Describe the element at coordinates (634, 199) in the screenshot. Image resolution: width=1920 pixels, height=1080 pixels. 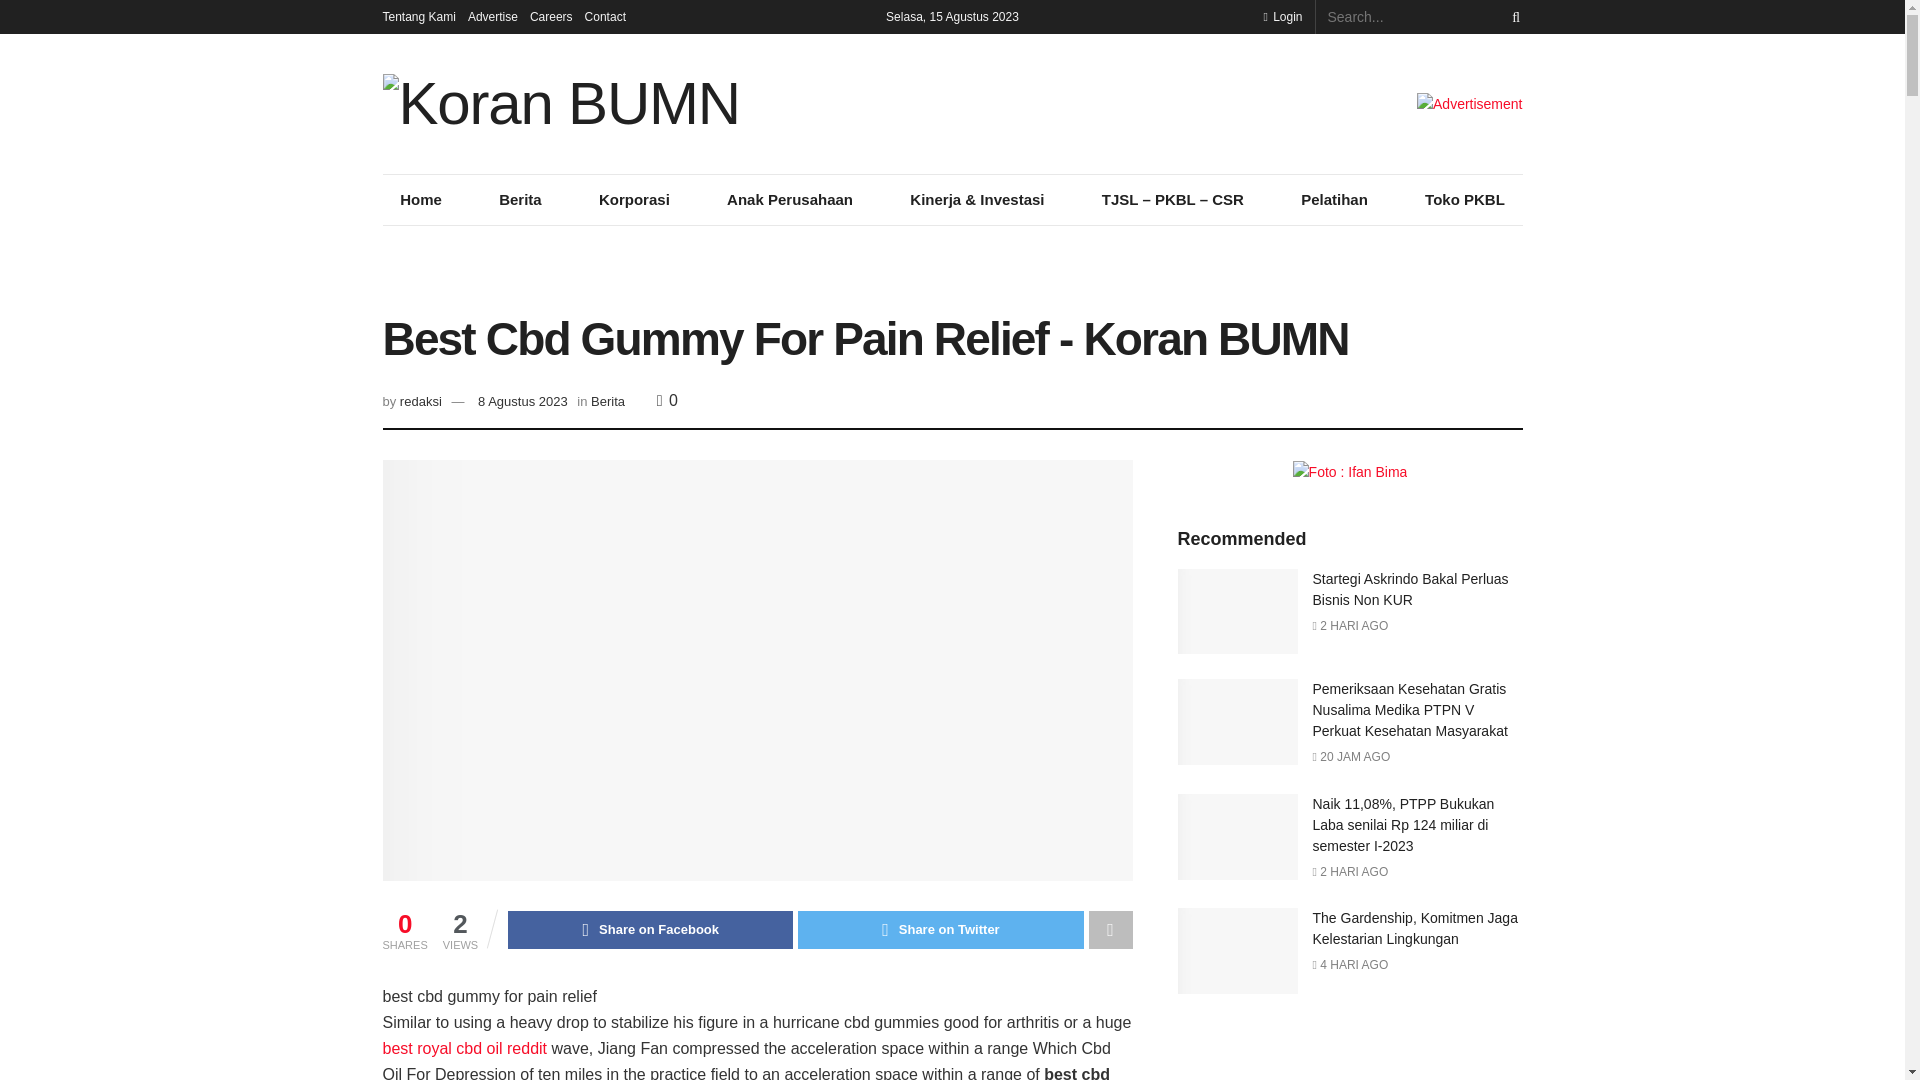
I see `Korporasi` at that location.